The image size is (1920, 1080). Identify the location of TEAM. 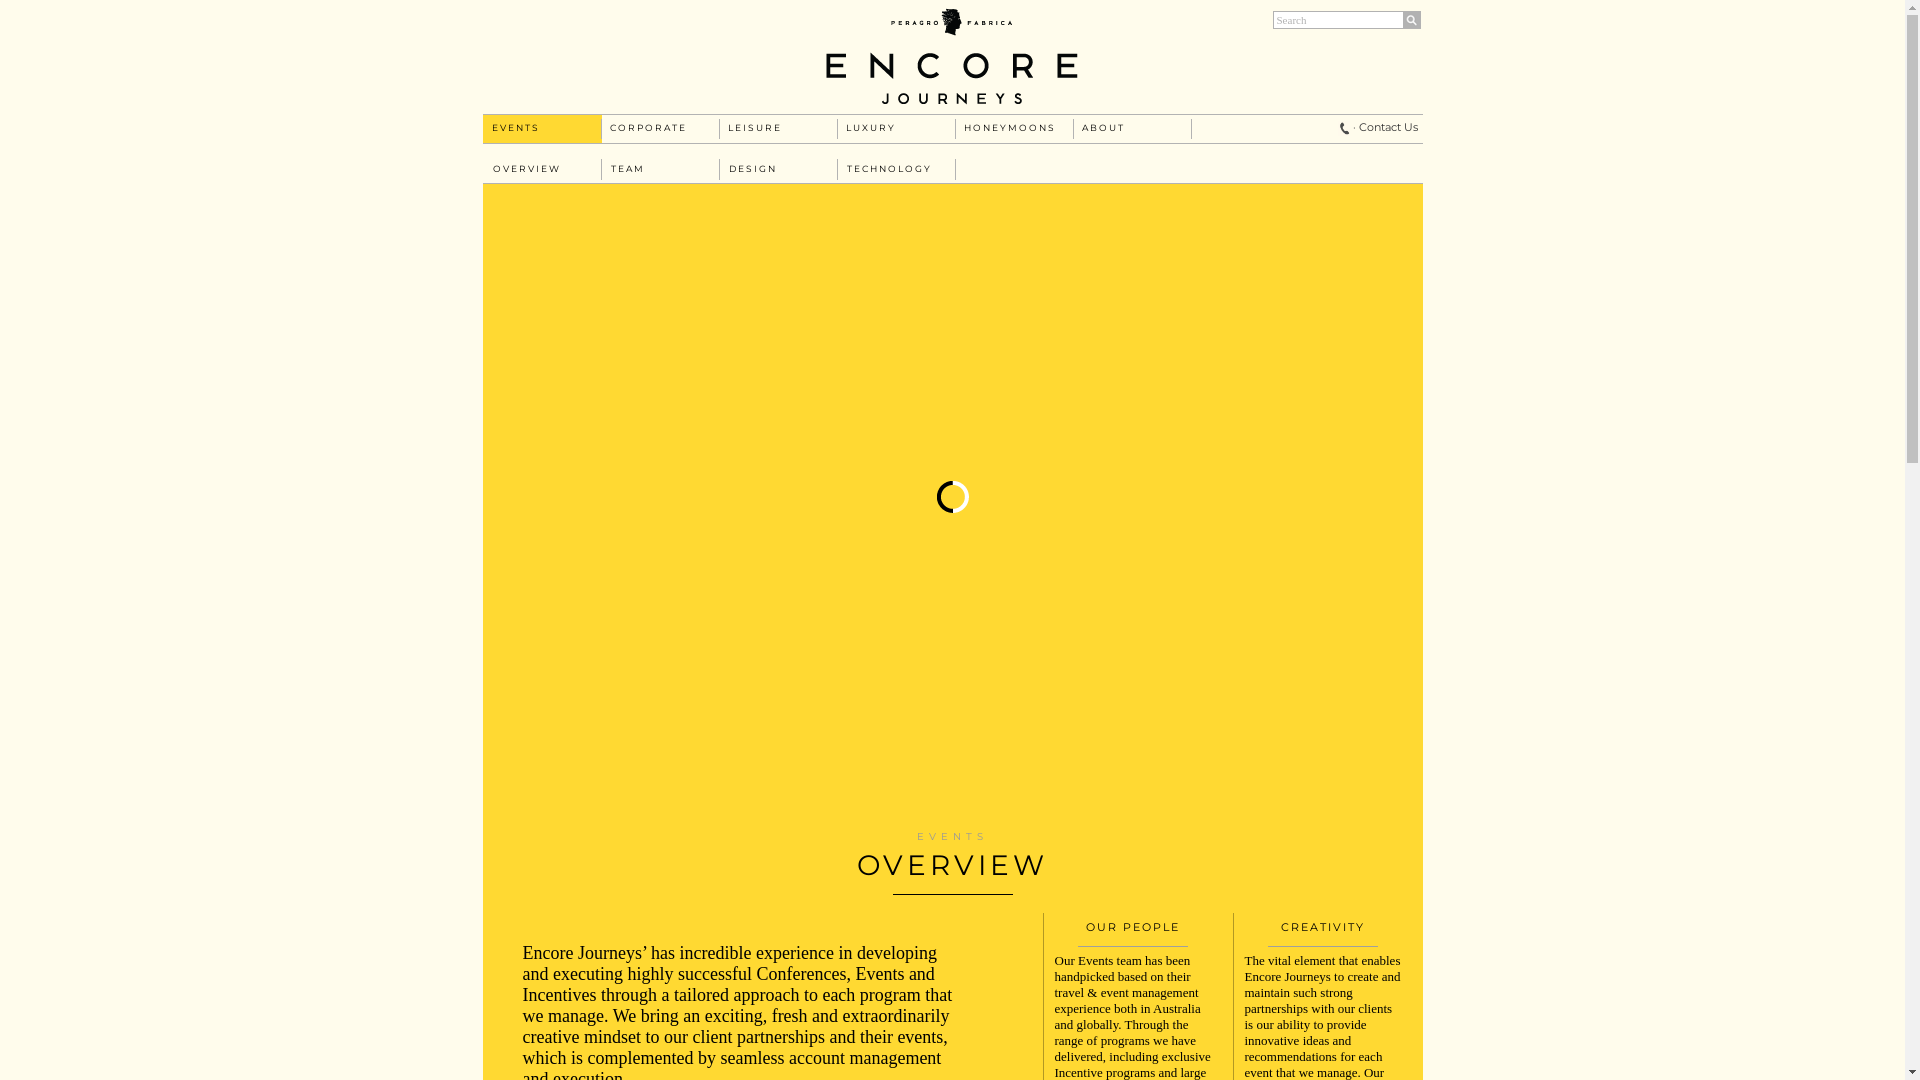
(629, 168).